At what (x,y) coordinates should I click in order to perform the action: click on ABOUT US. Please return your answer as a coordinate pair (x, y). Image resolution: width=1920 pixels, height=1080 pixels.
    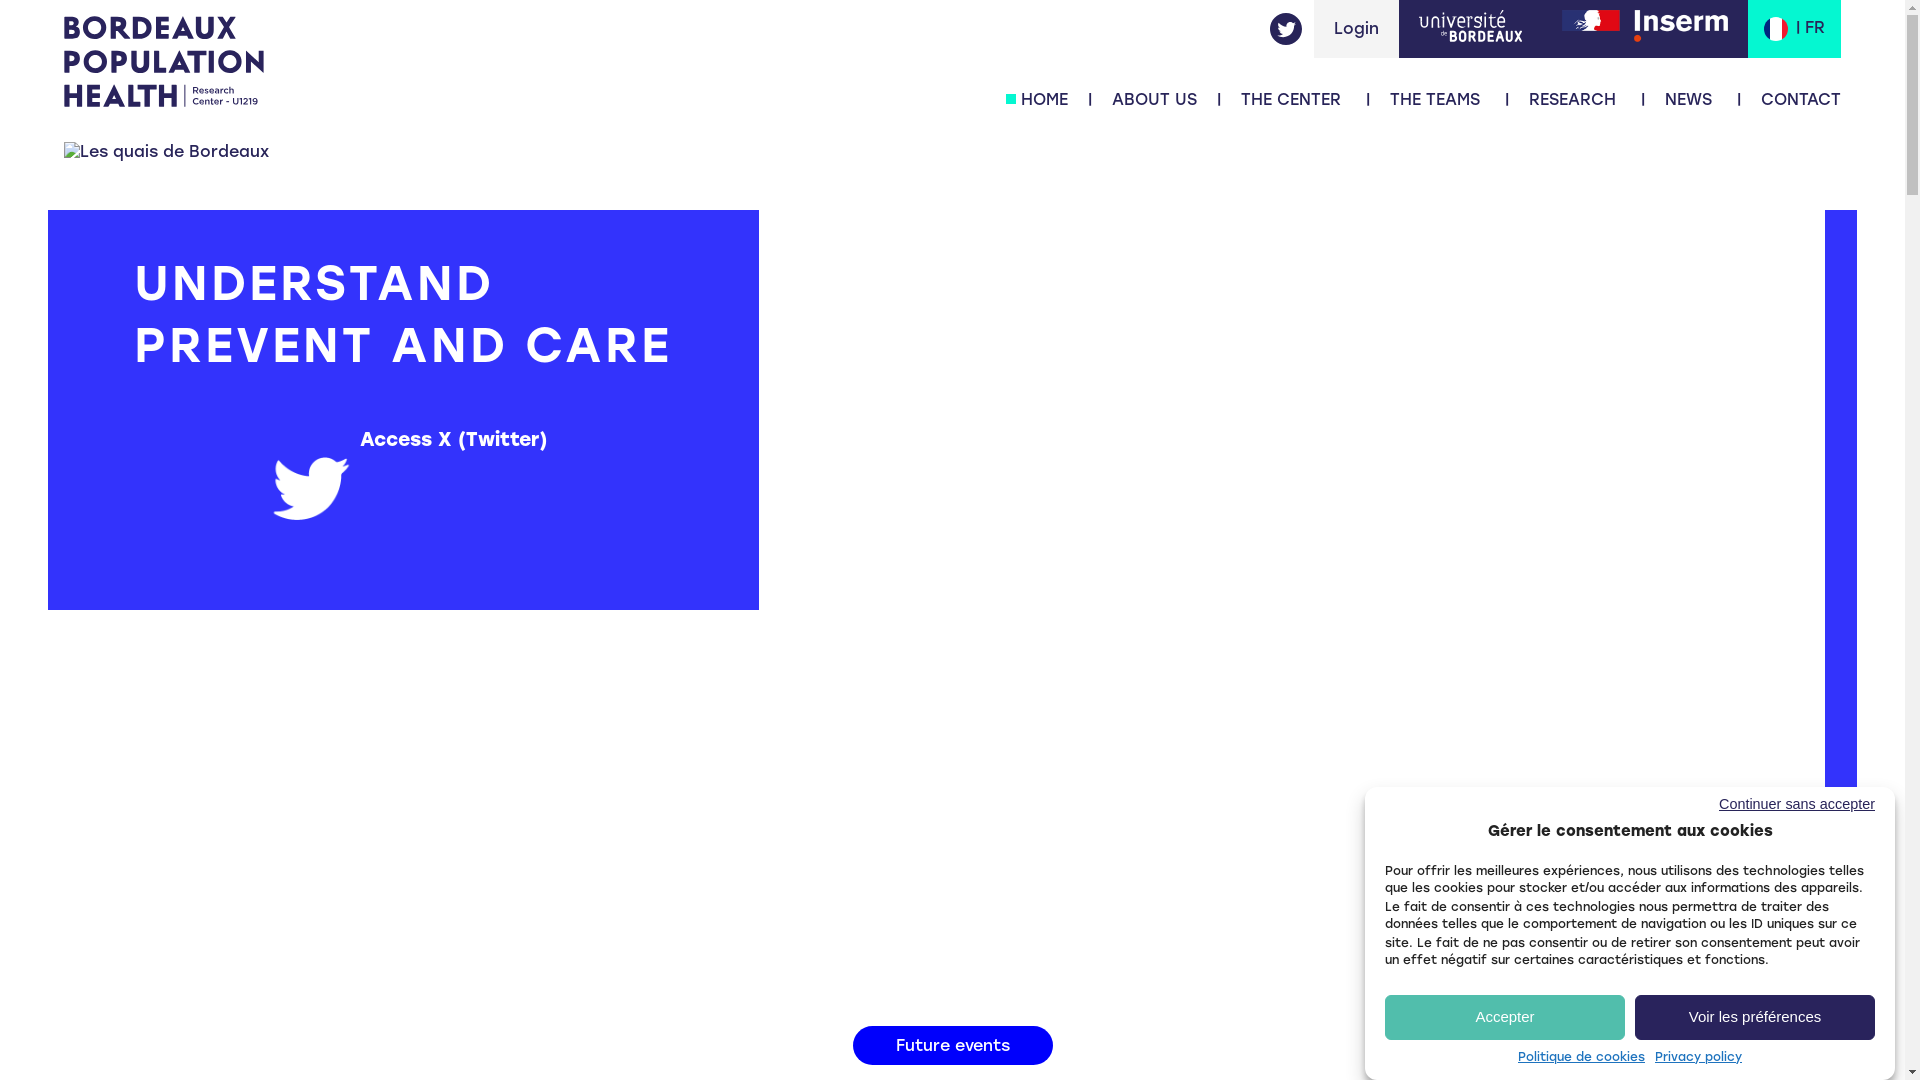
    Looking at the image, I should click on (1154, 100).